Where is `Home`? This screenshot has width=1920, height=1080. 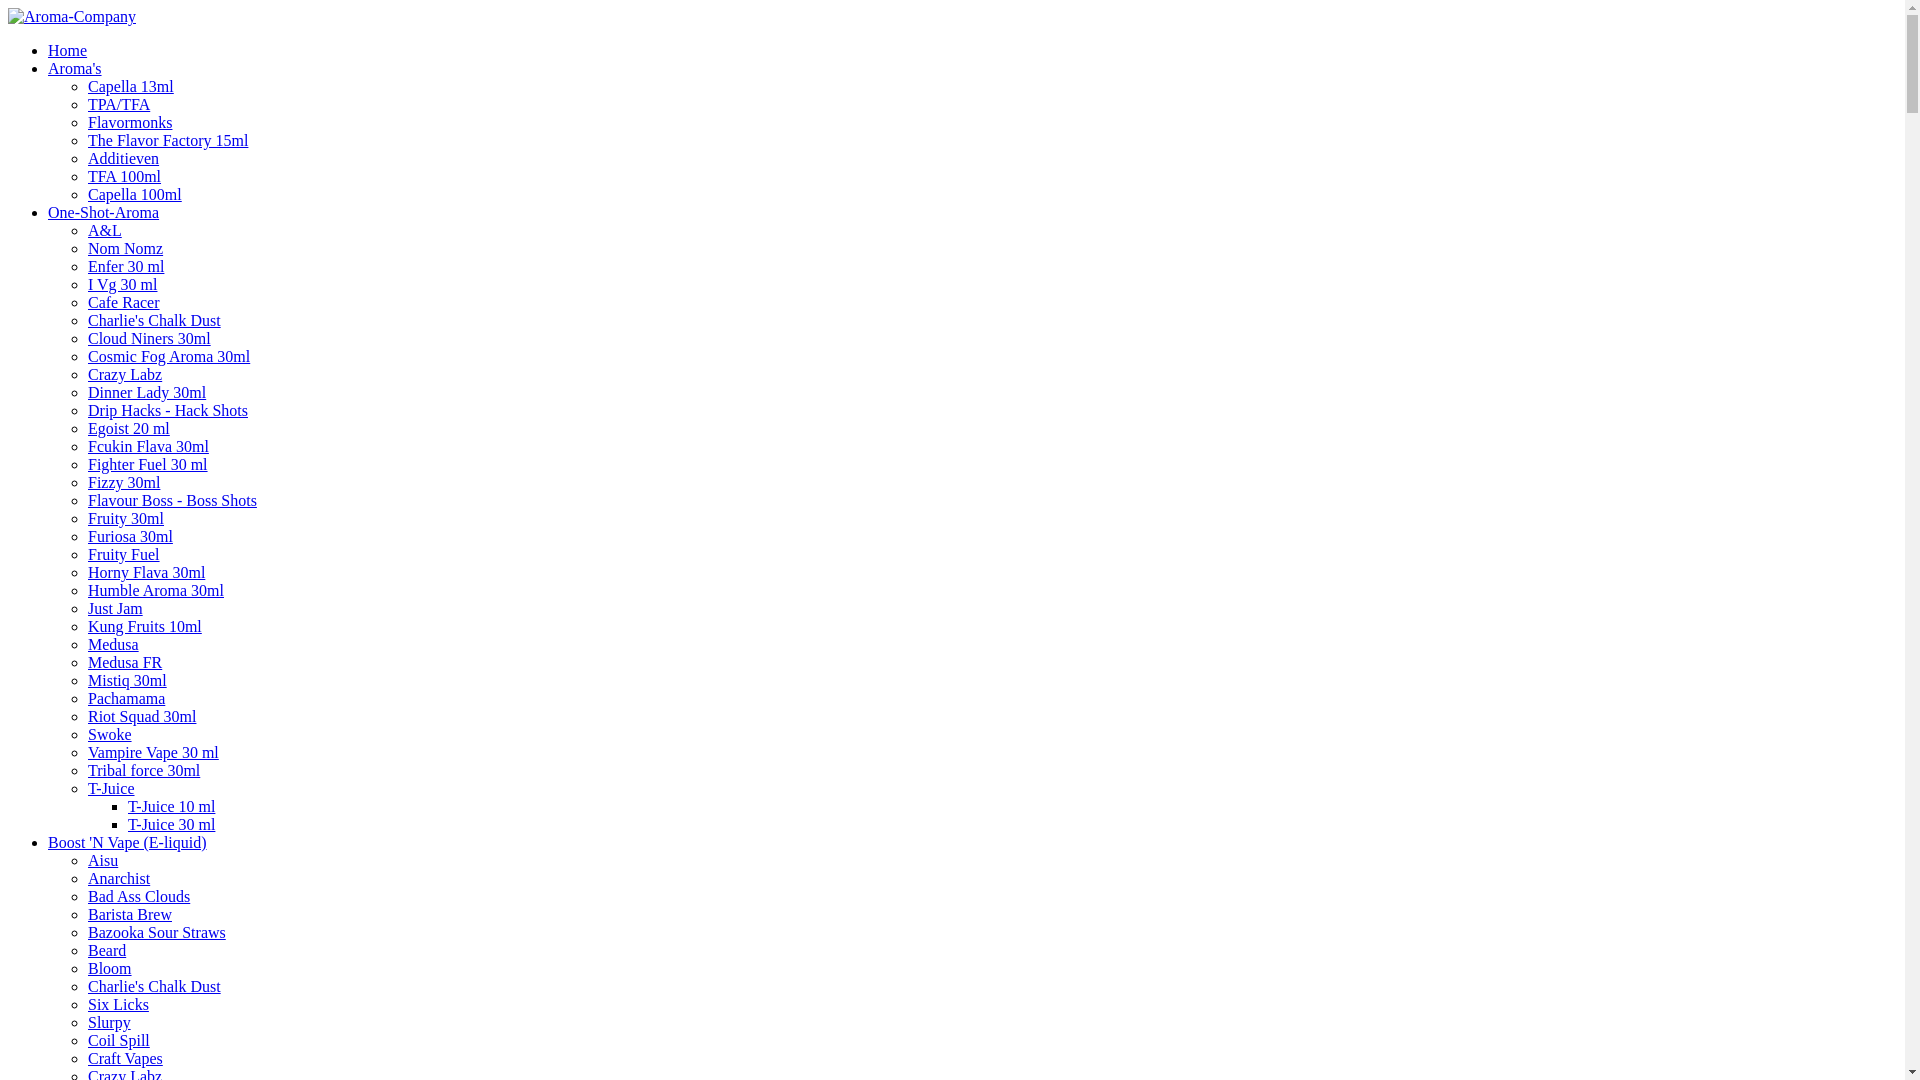 Home is located at coordinates (68, 50).